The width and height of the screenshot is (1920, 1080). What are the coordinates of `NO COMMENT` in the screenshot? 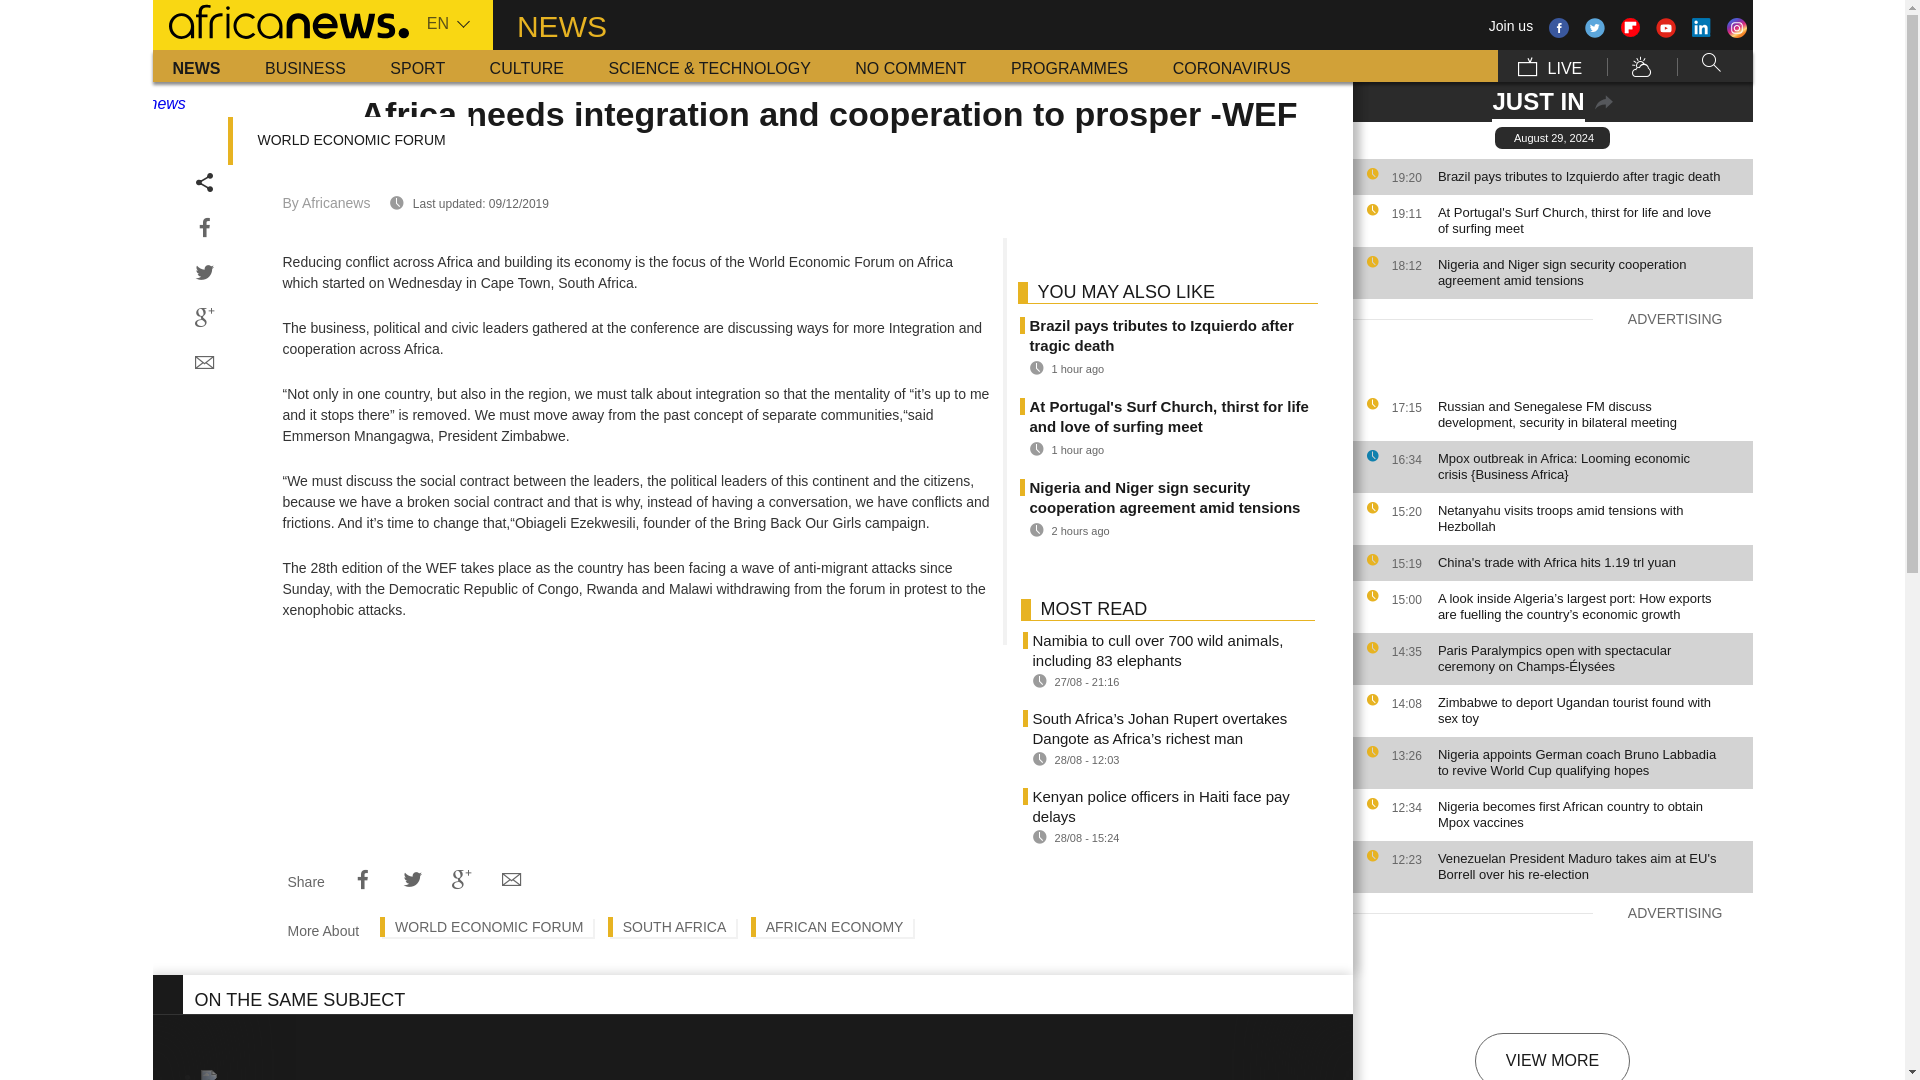 It's located at (910, 66).